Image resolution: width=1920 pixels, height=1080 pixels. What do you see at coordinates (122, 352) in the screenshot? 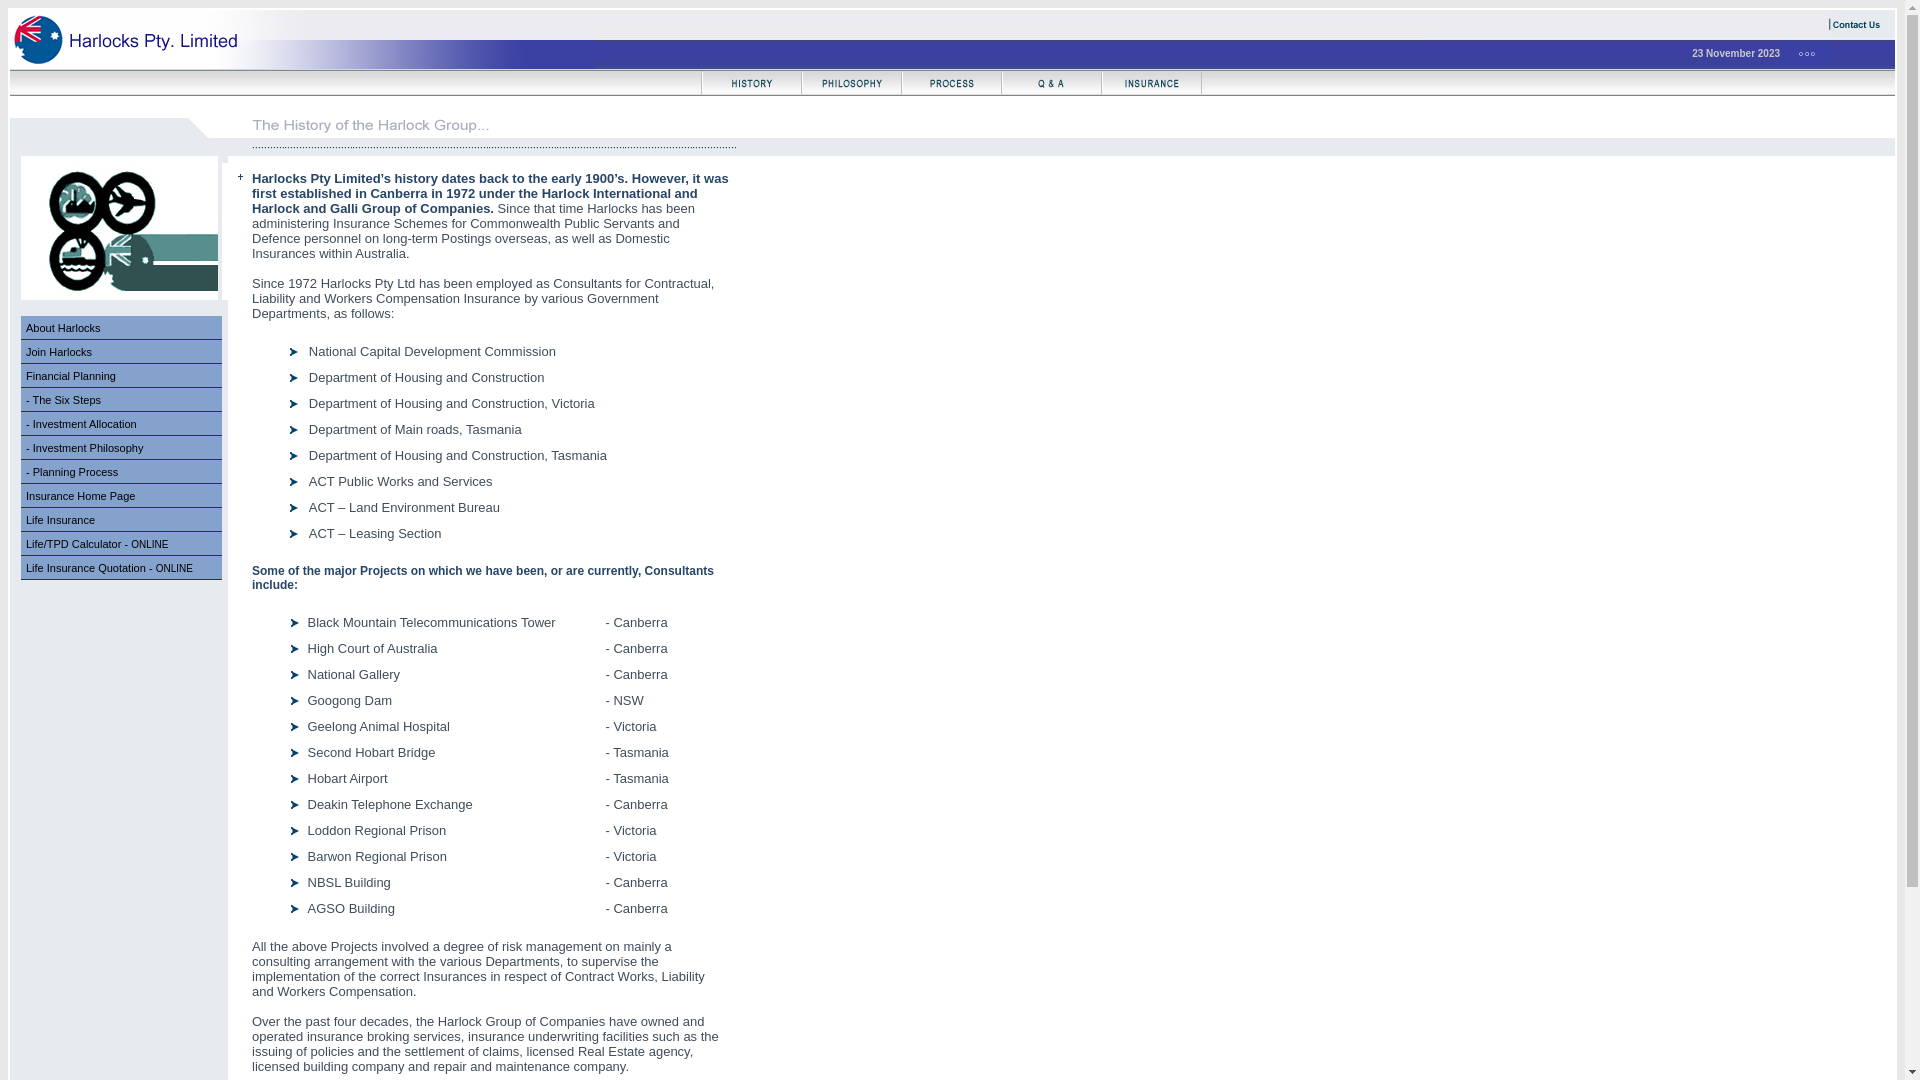
I see `Join Harlocks` at bounding box center [122, 352].